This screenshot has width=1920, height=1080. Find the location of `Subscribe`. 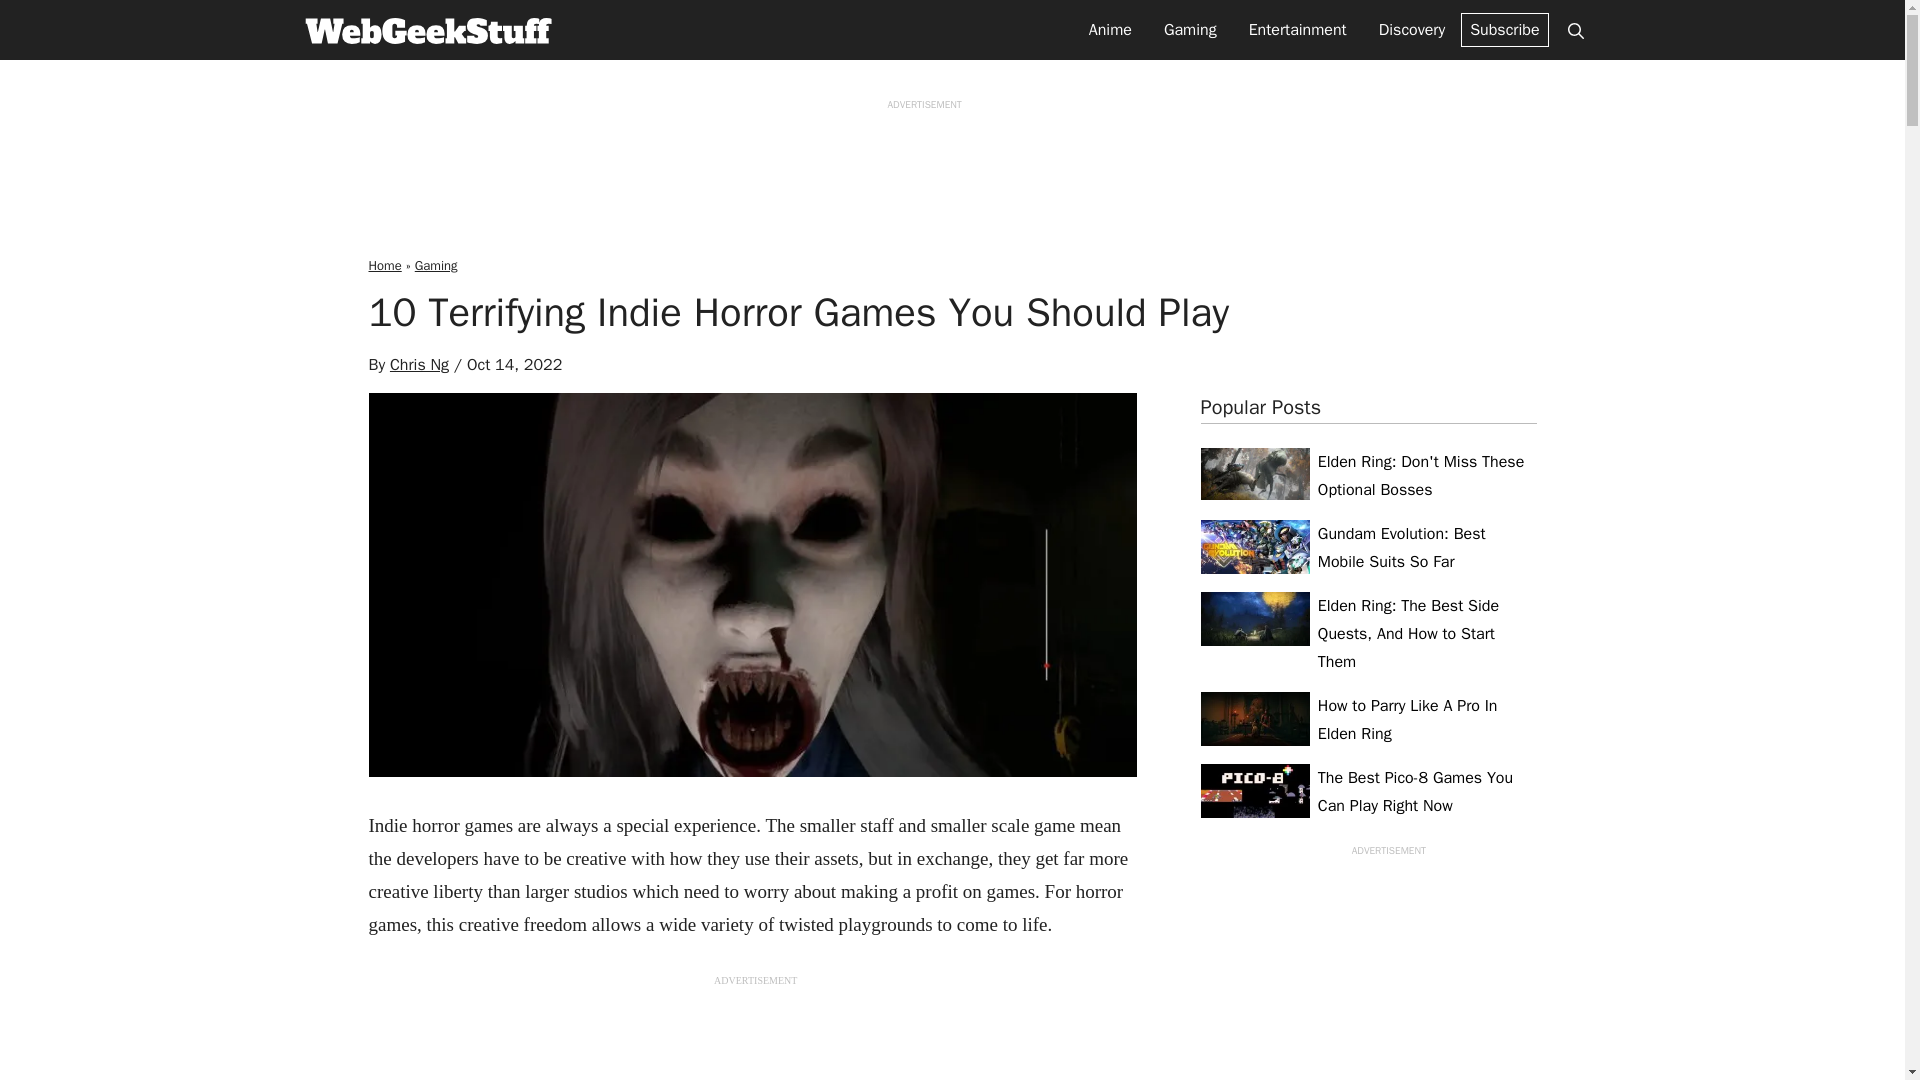

Subscribe is located at coordinates (1504, 30).